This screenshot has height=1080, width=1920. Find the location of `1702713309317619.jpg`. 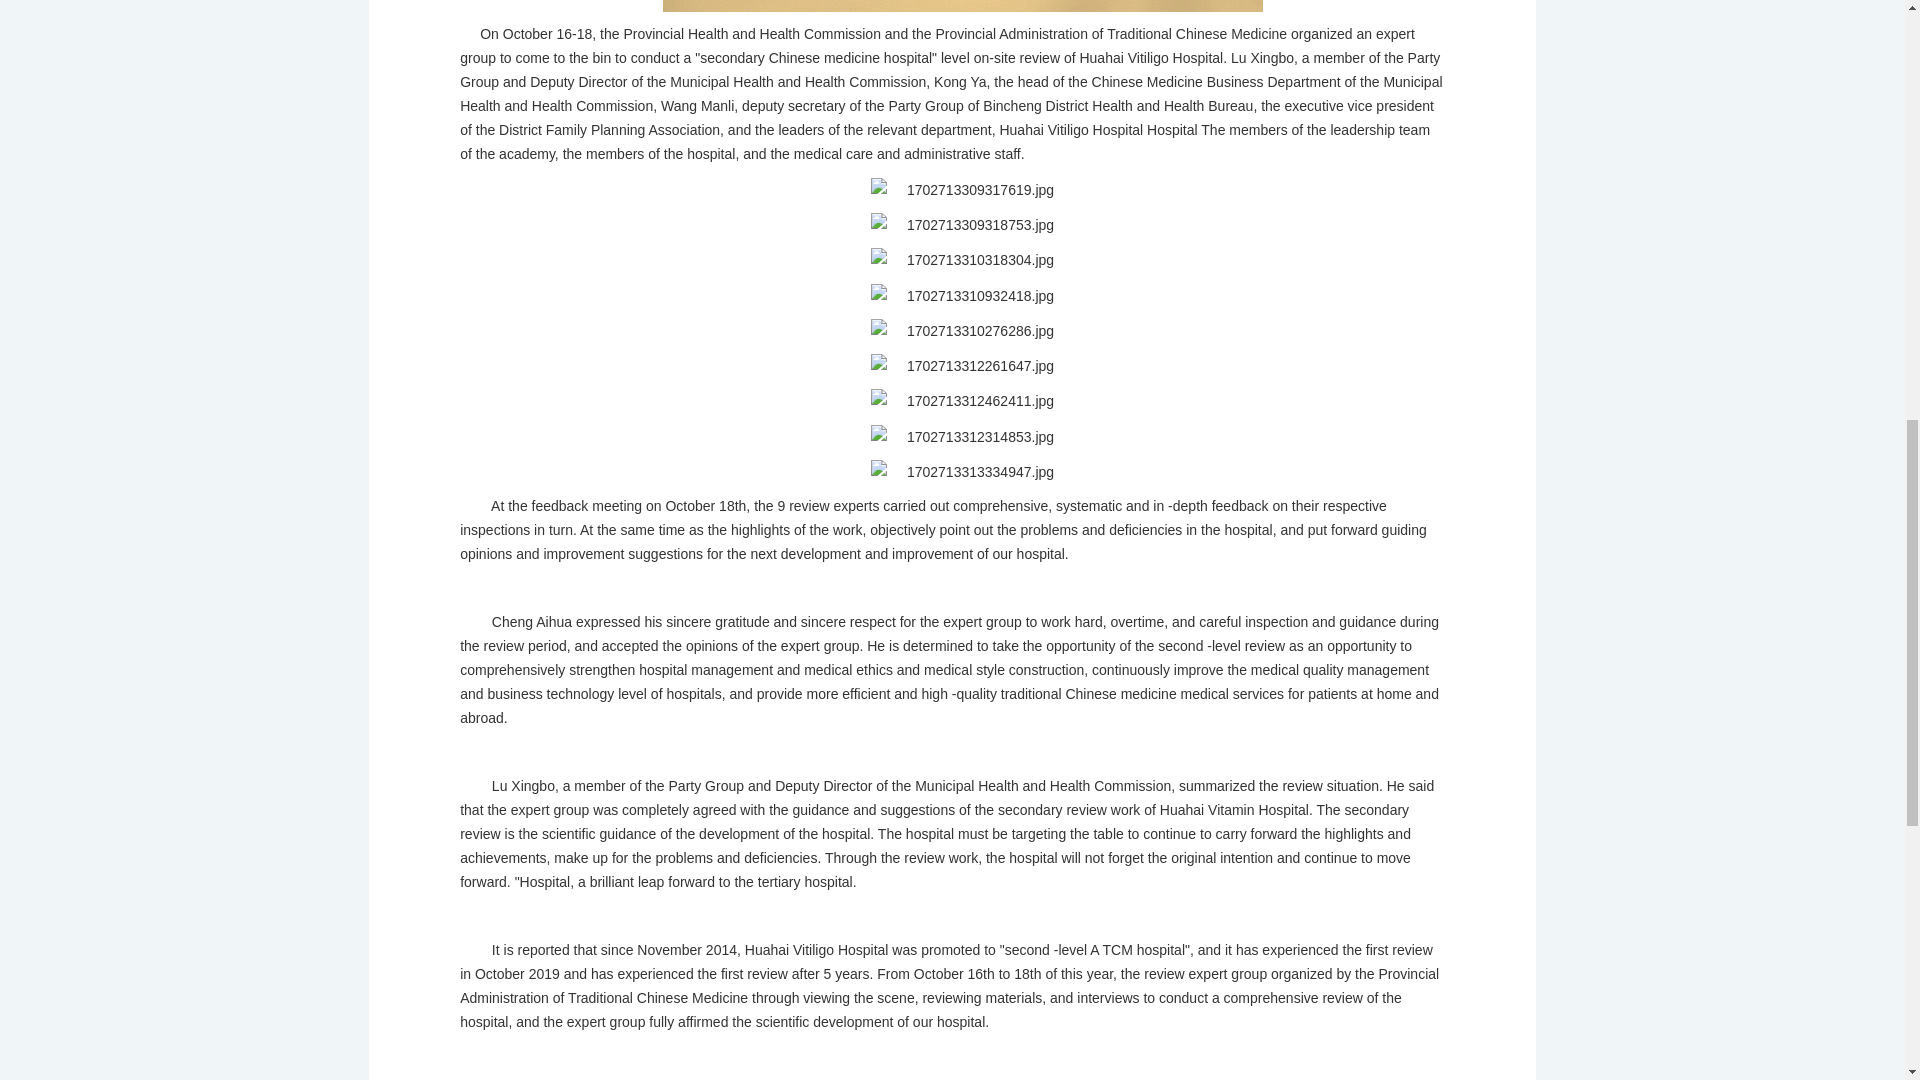

1702713309317619.jpg is located at coordinates (962, 190).